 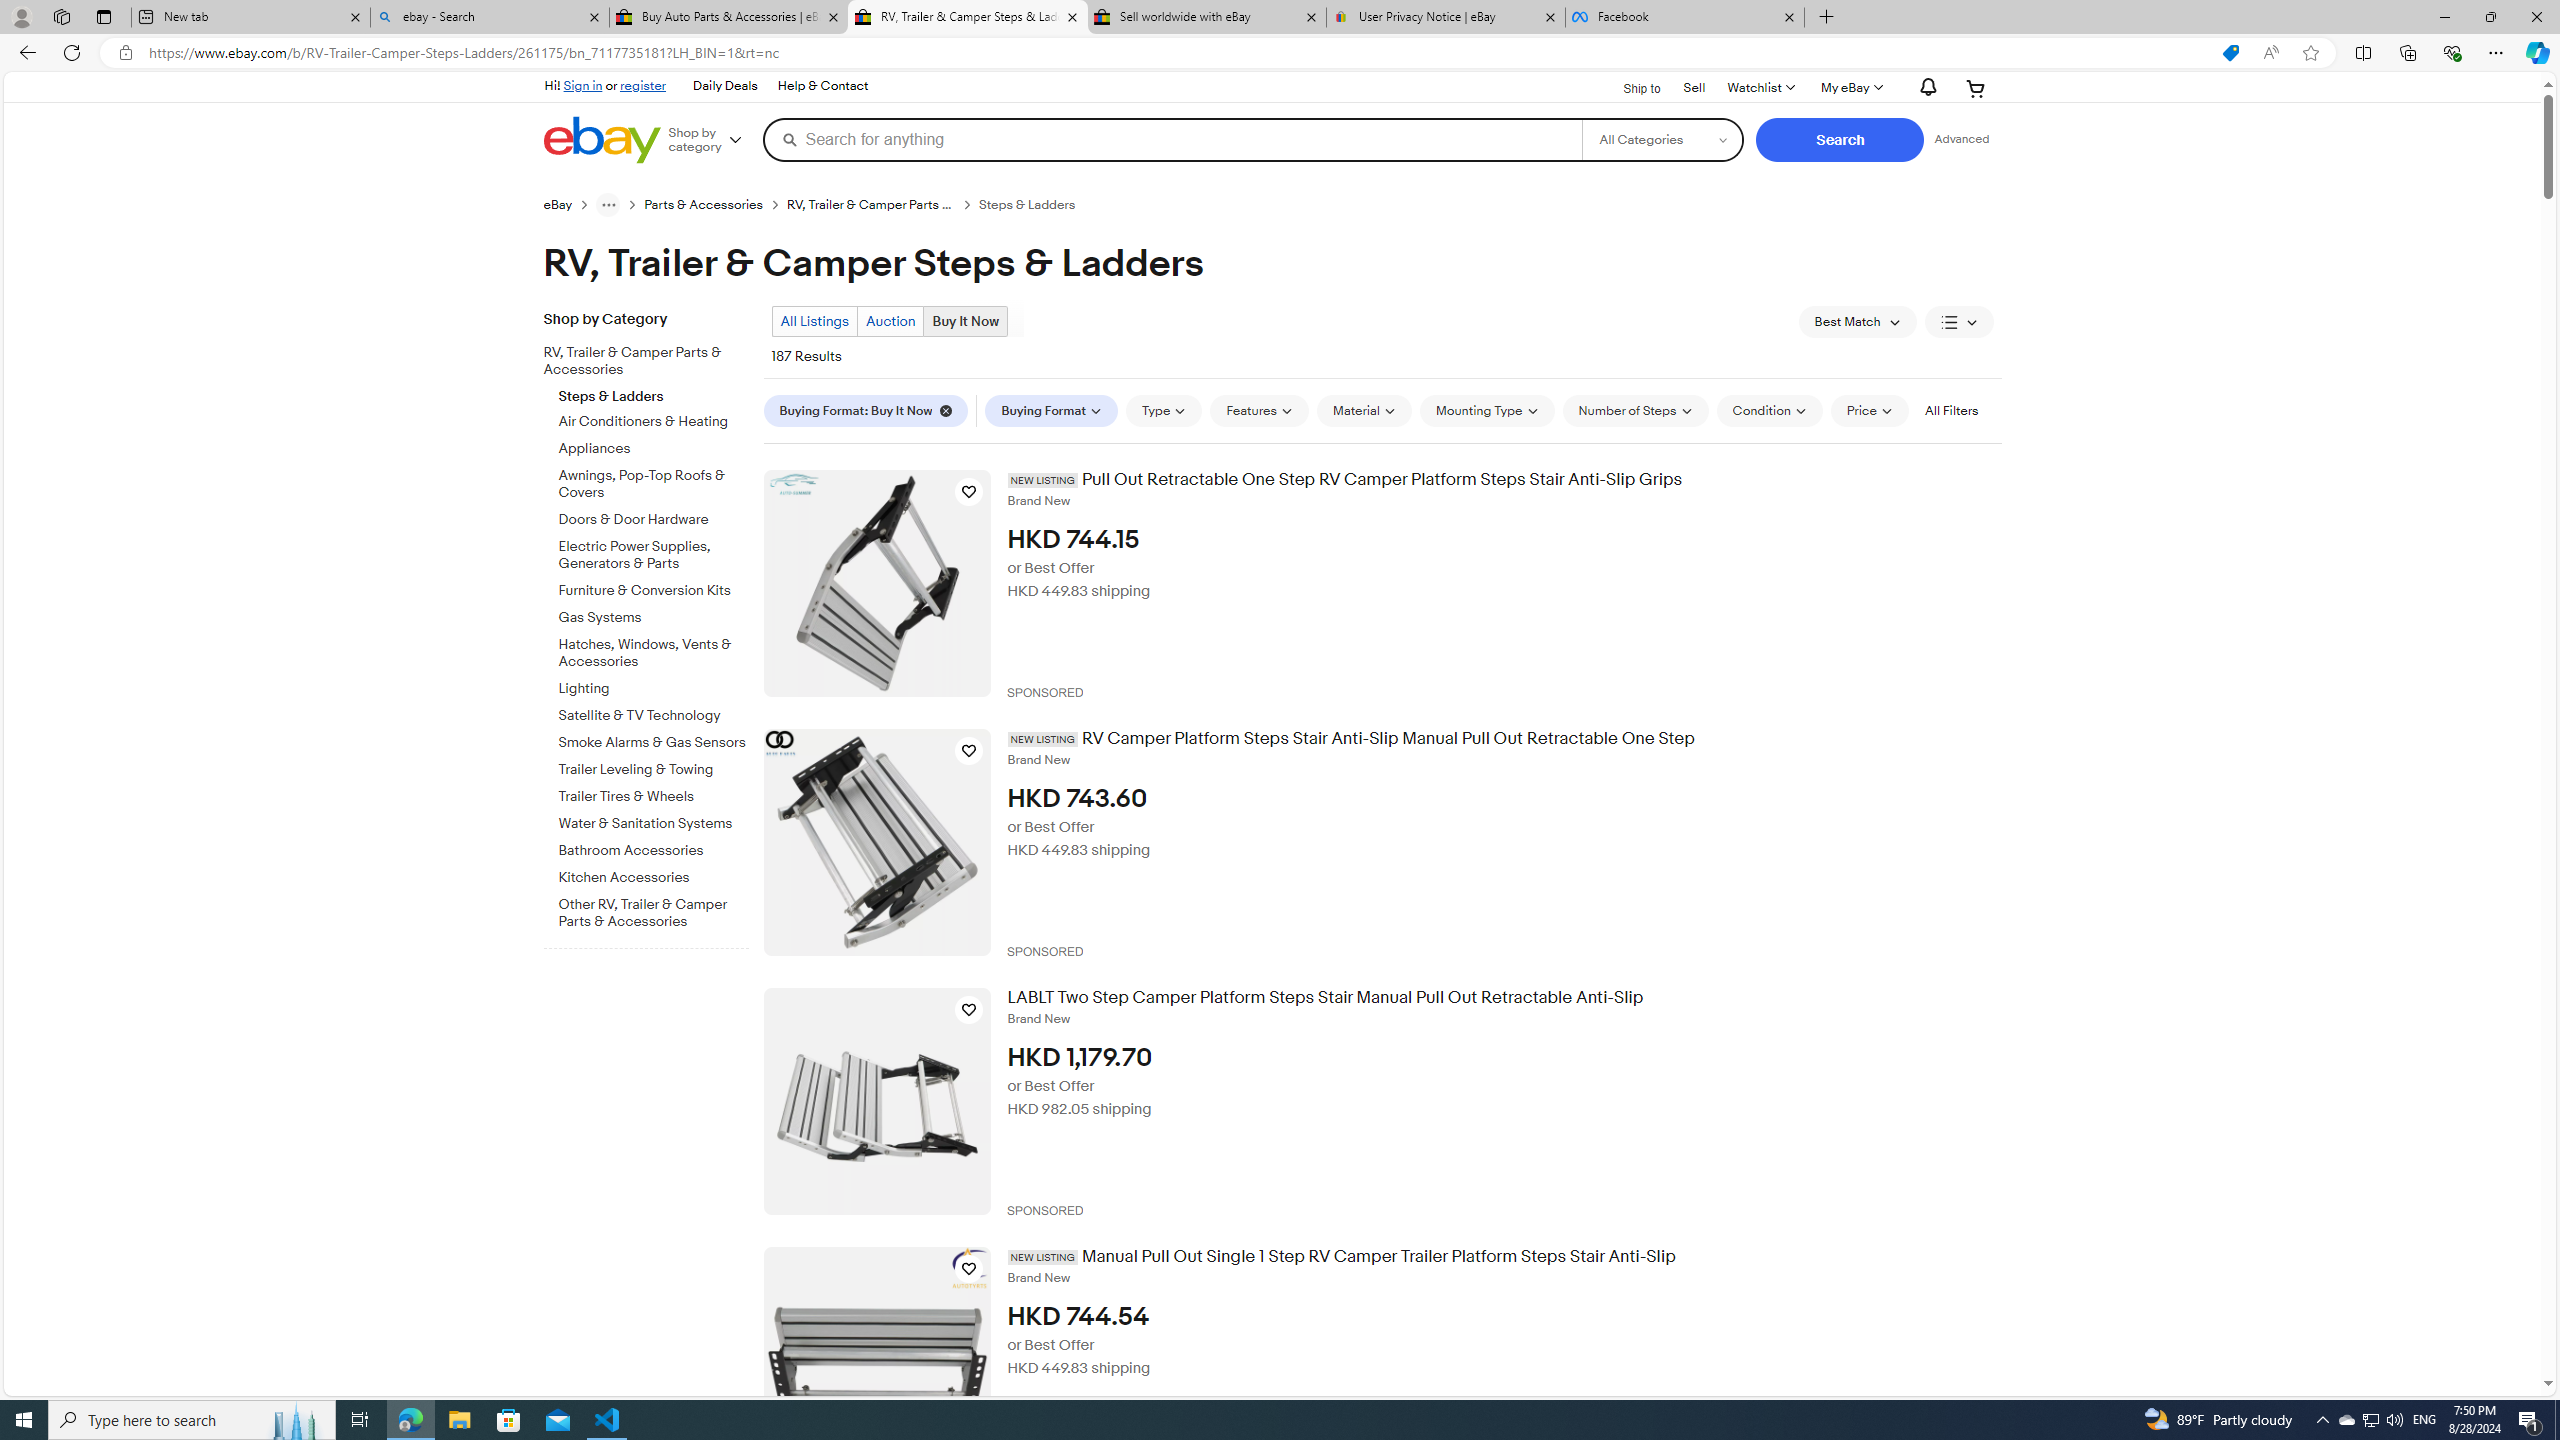 I want to click on Other RV, Trailer & Camper Parts & Accessories, so click(x=654, y=913).